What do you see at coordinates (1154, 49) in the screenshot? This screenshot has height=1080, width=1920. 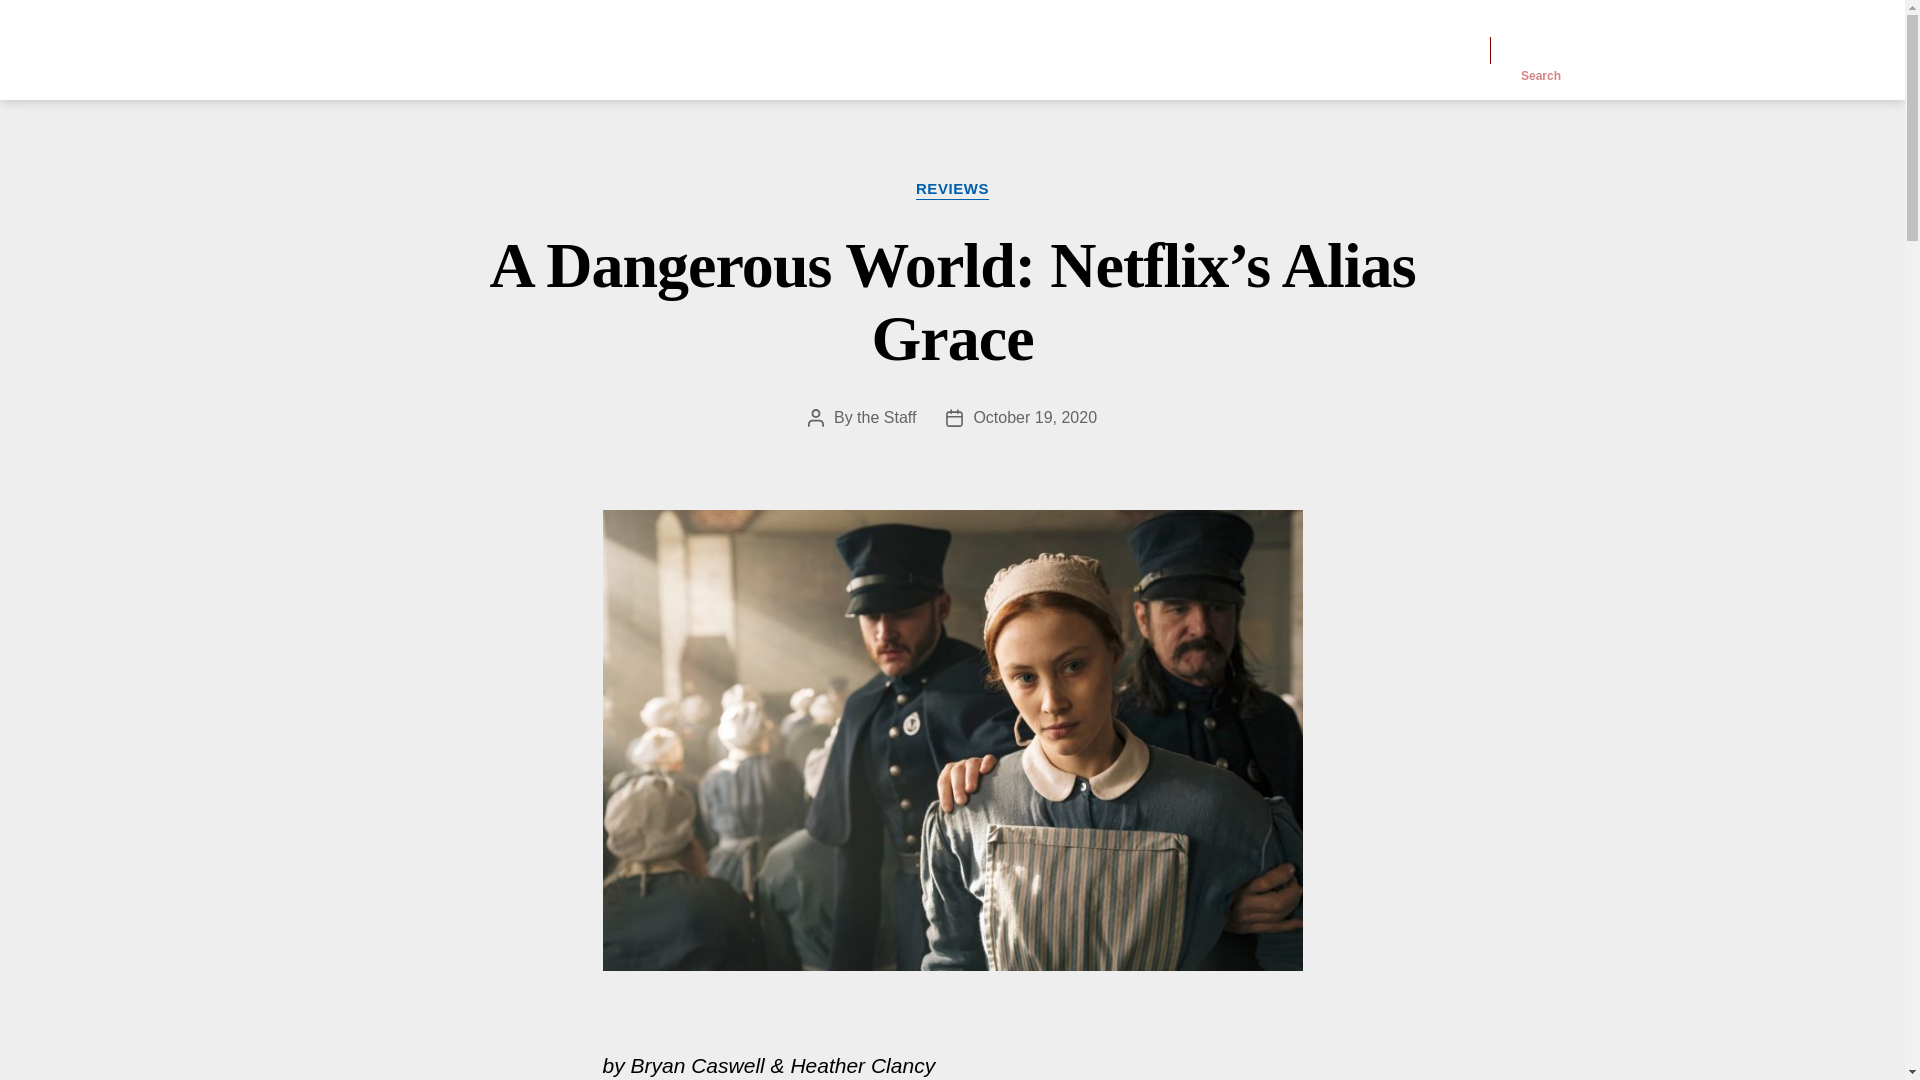 I see `HOME` at bounding box center [1154, 49].